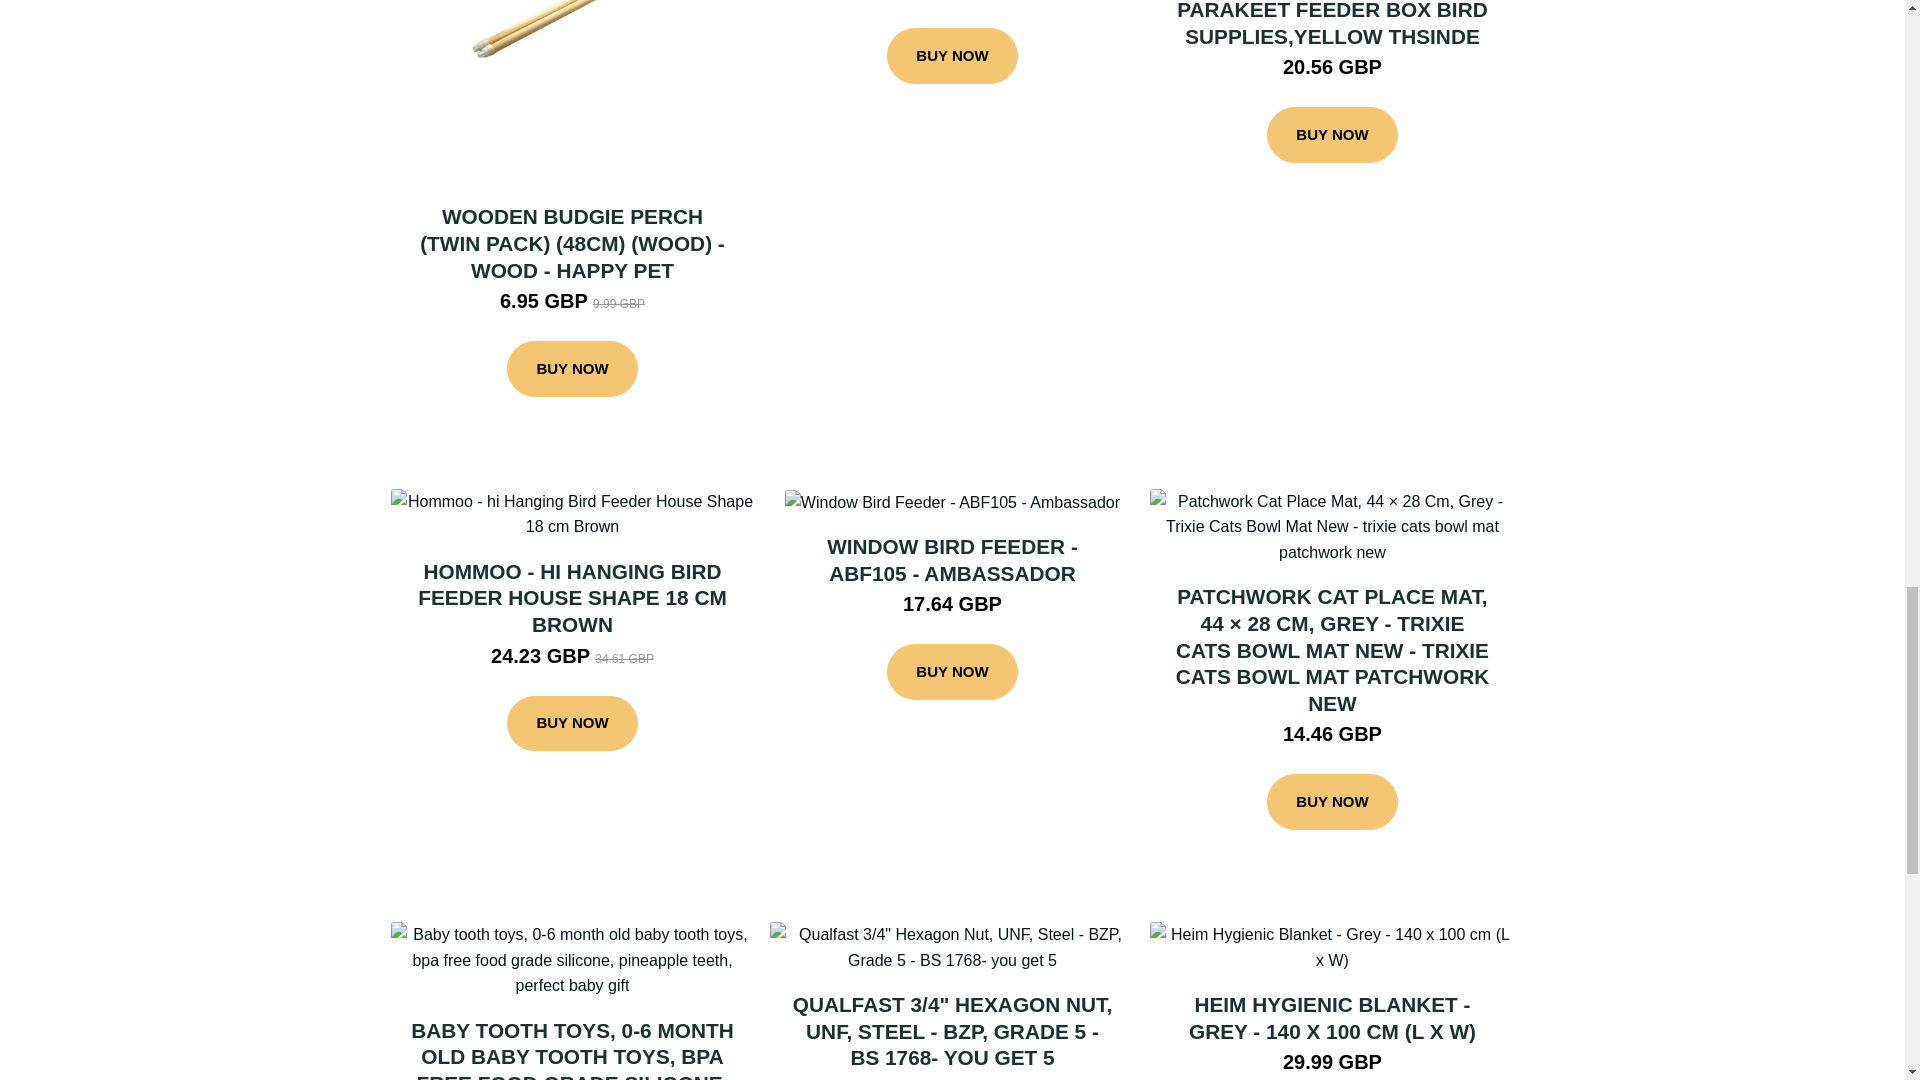 The image size is (1920, 1080). What do you see at coordinates (952, 56) in the screenshot?
I see `BUY NOW` at bounding box center [952, 56].